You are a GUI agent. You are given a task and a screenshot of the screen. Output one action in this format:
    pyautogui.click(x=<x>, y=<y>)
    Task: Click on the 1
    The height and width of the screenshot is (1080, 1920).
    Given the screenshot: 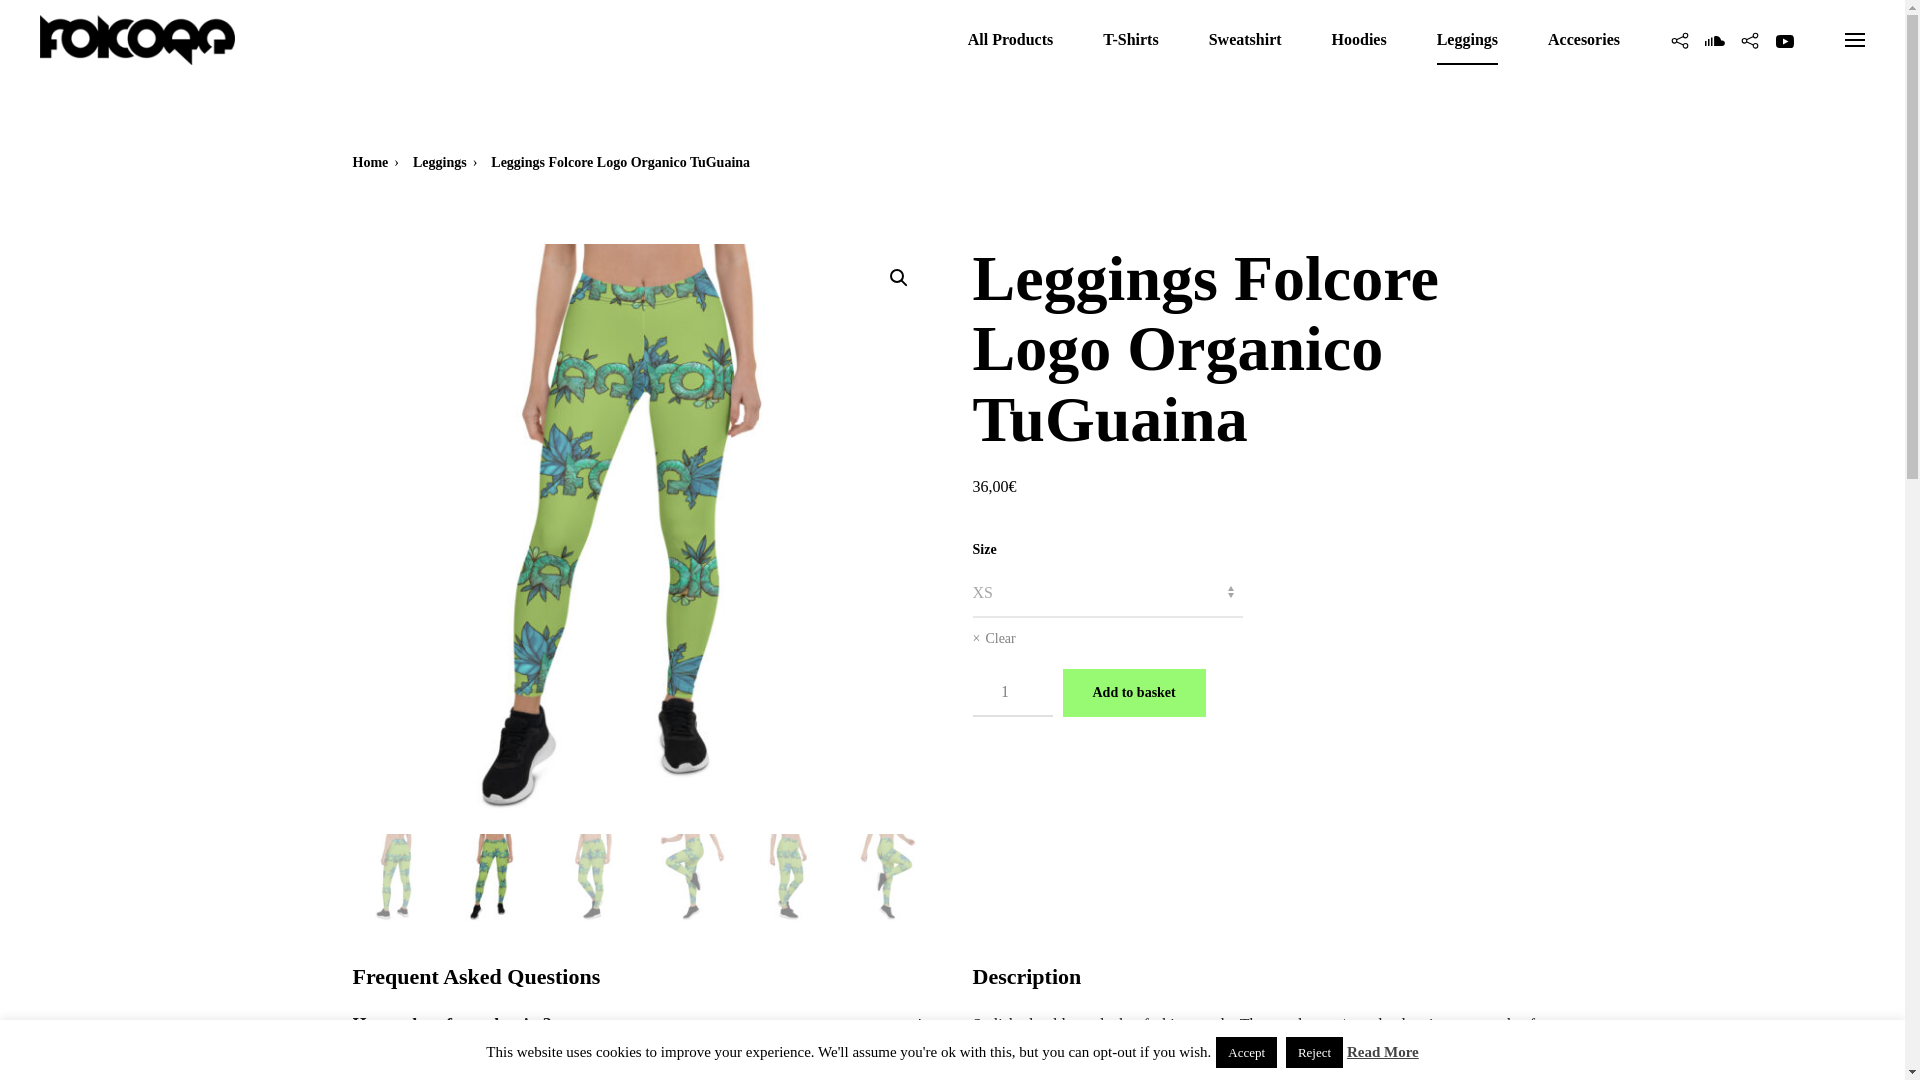 What is the action you would take?
    pyautogui.click(x=1012, y=692)
    